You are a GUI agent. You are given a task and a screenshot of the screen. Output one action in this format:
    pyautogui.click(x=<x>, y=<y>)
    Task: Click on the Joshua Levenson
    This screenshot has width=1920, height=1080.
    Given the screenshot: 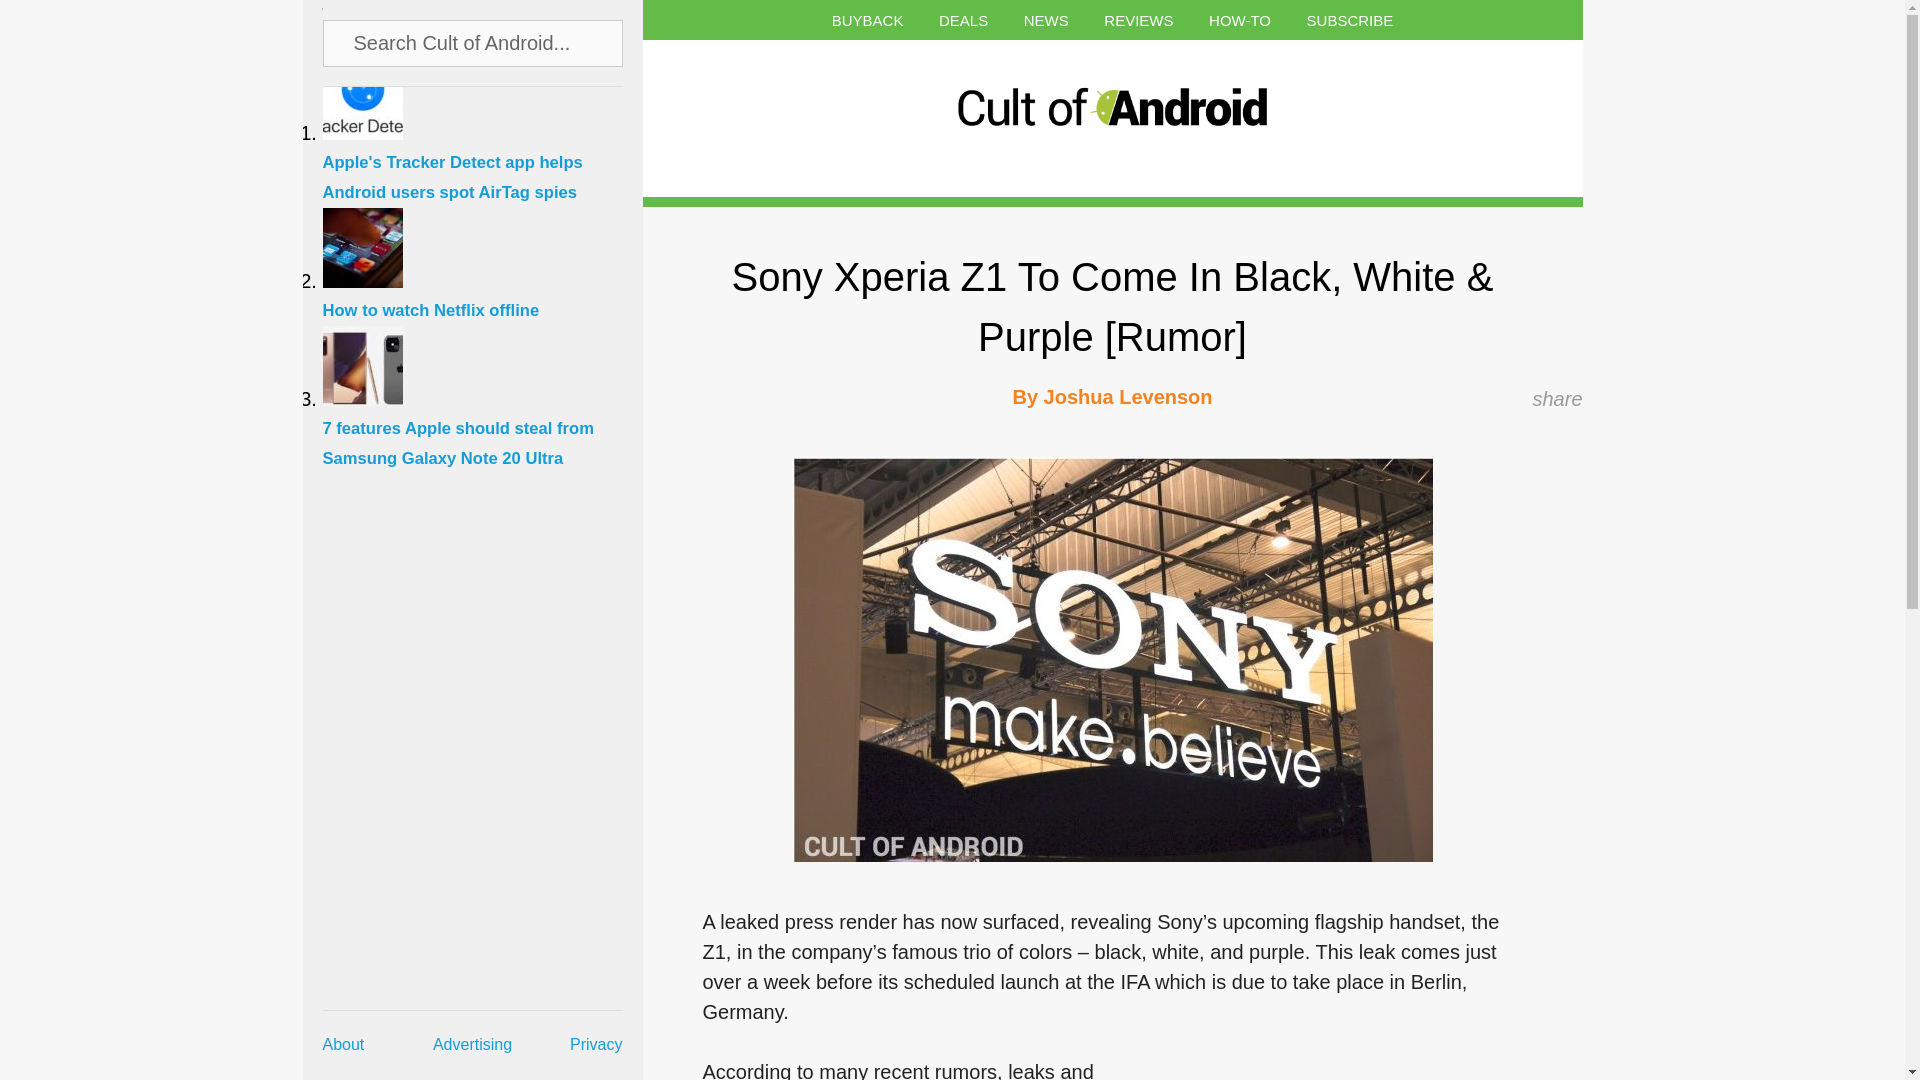 What is the action you would take?
    pyautogui.click(x=1128, y=396)
    